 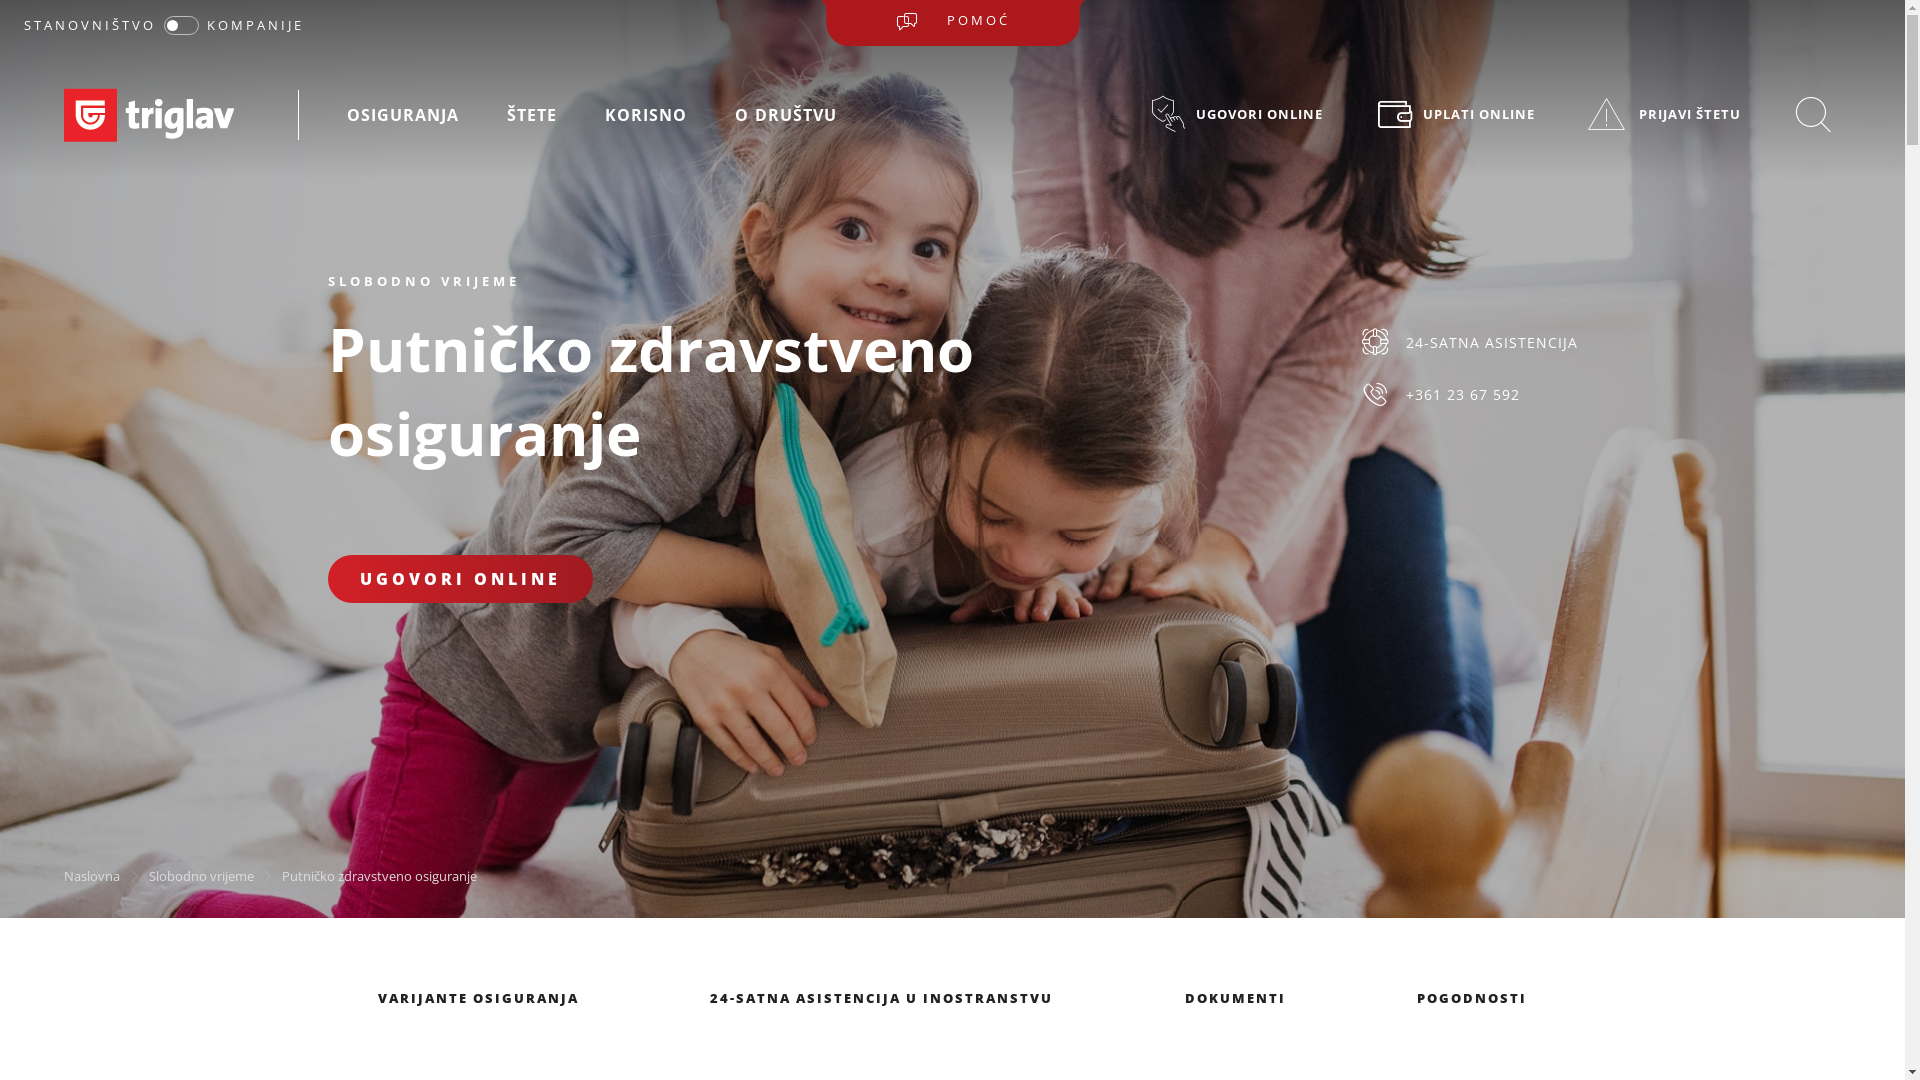 What do you see at coordinates (1455, 113) in the screenshot?
I see `UPLATI ONLINE` at bounding box center [1455, 113].